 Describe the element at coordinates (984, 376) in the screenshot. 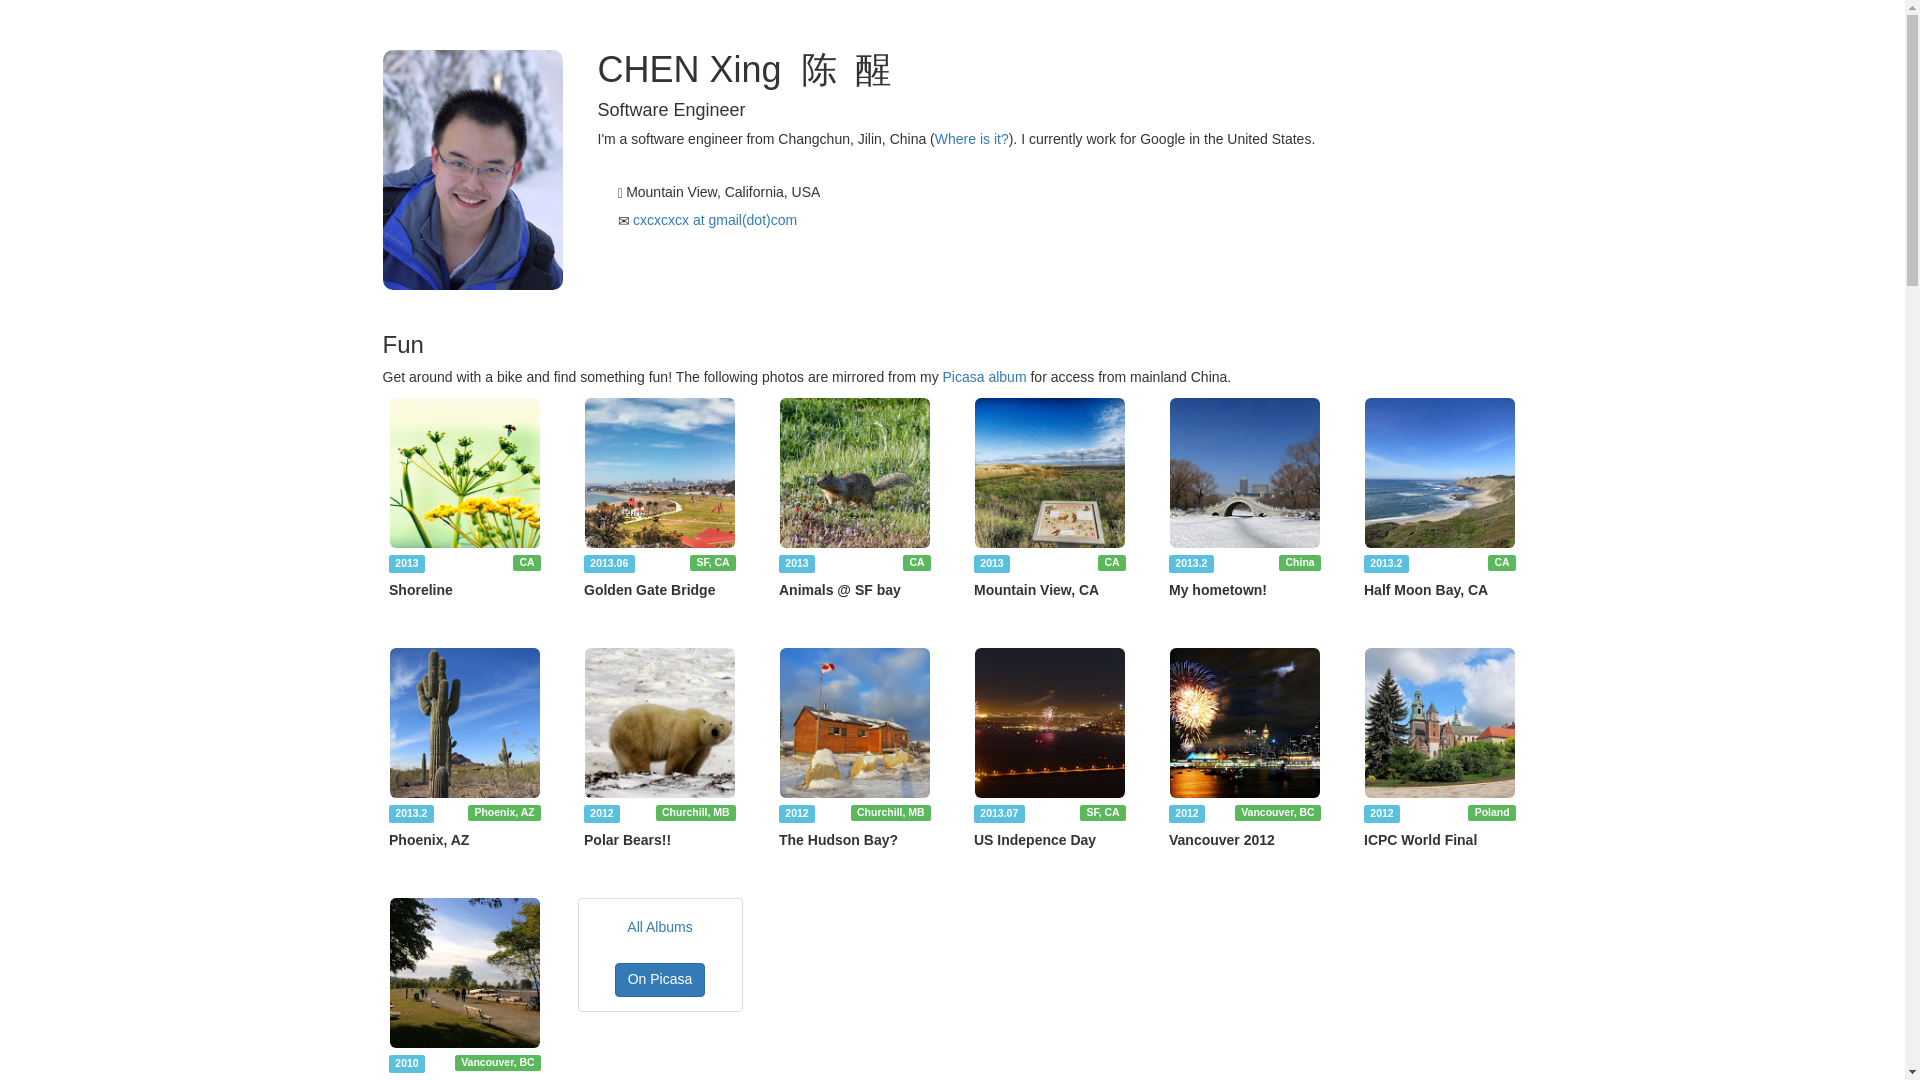

I see `Picasa album` at that location.